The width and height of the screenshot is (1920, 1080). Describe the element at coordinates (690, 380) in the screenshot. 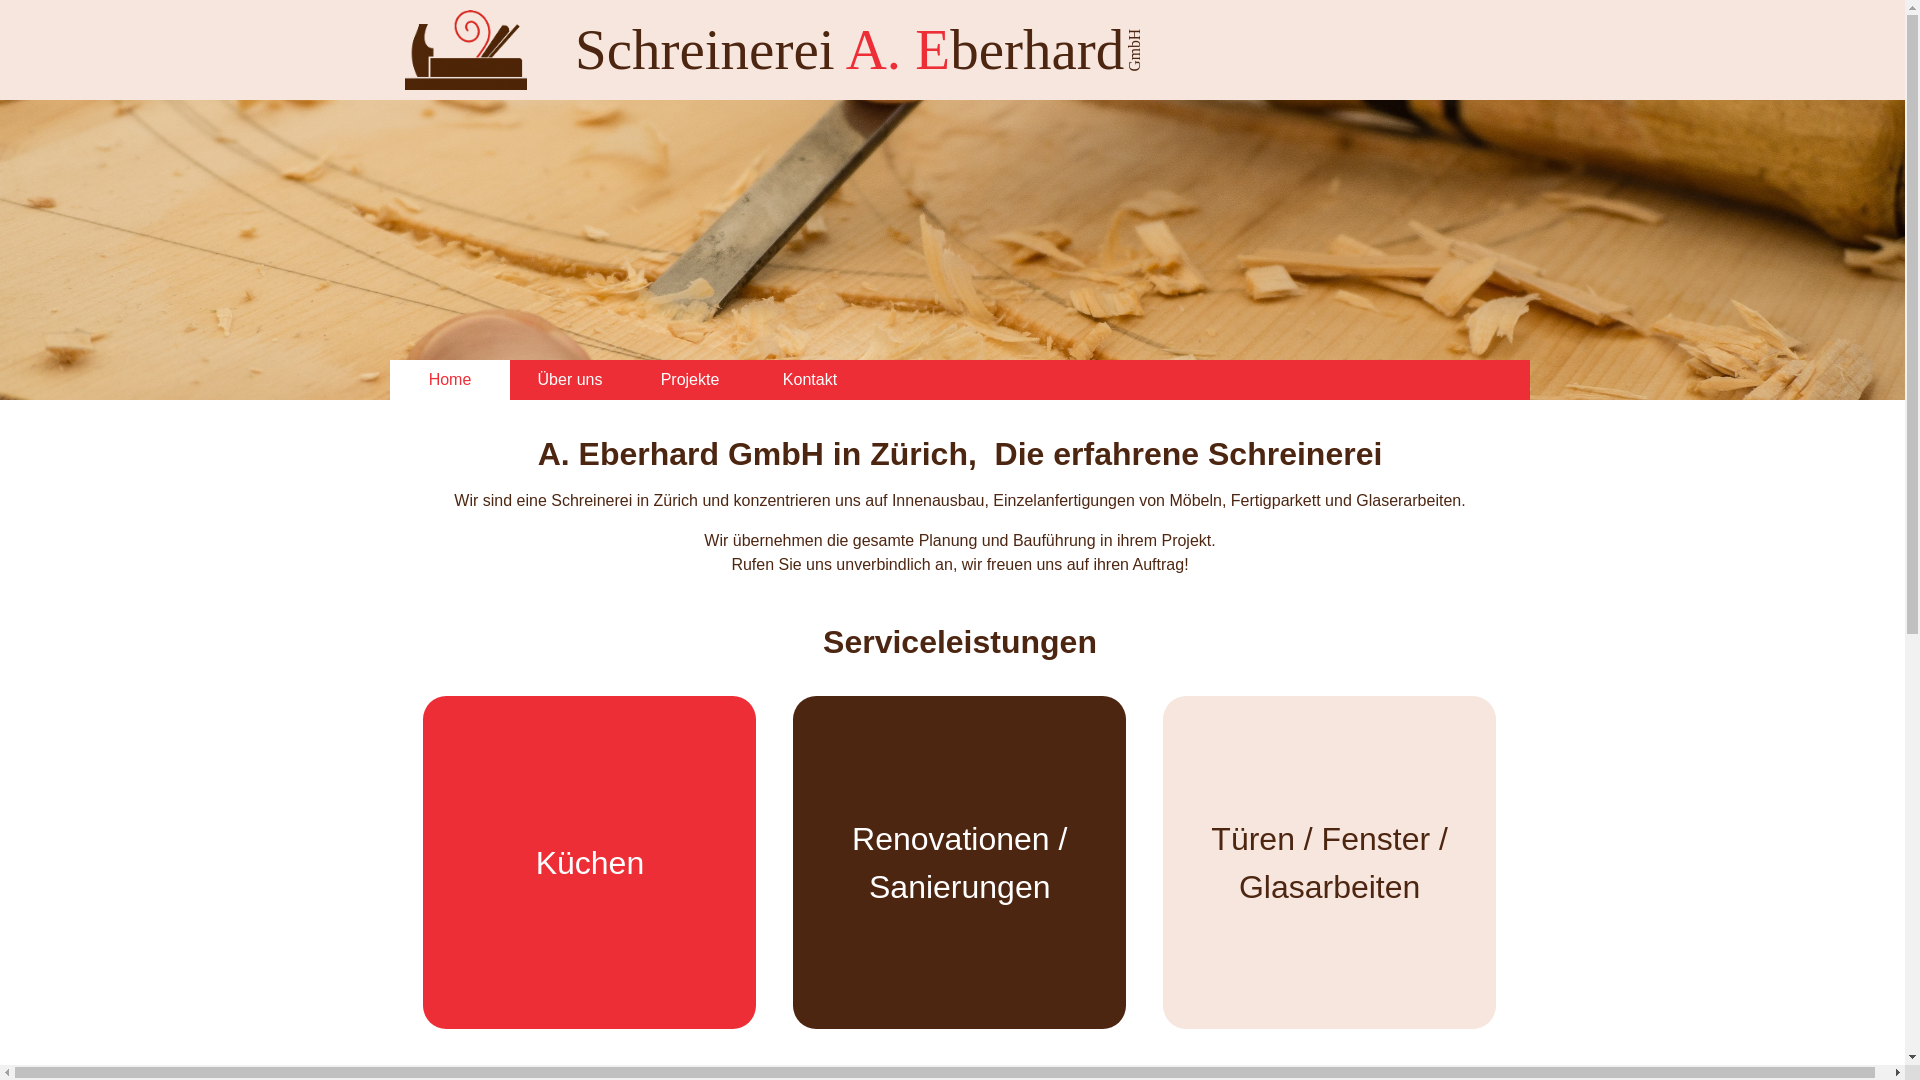

I see `Projekte` at that location.